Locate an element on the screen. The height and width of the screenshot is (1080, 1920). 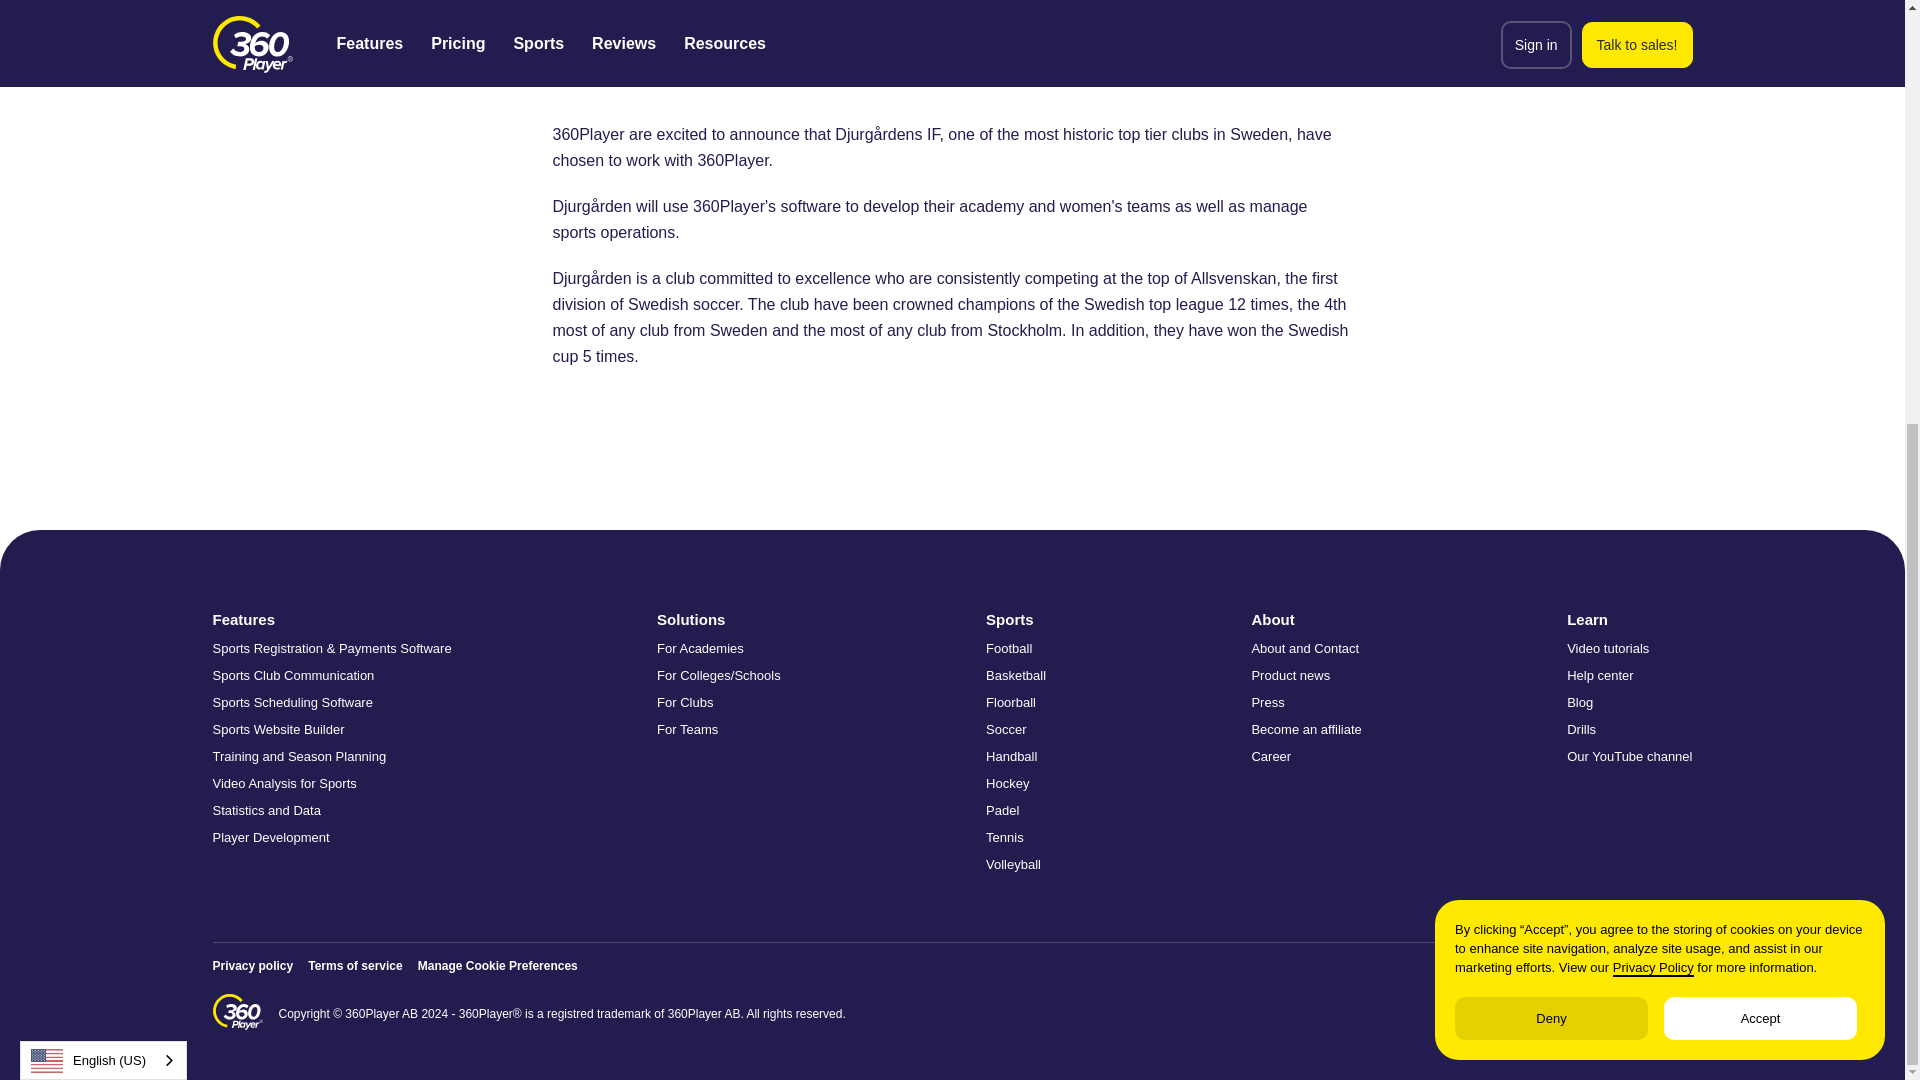
Sports Club Communication is located at coordinates (331, 675).